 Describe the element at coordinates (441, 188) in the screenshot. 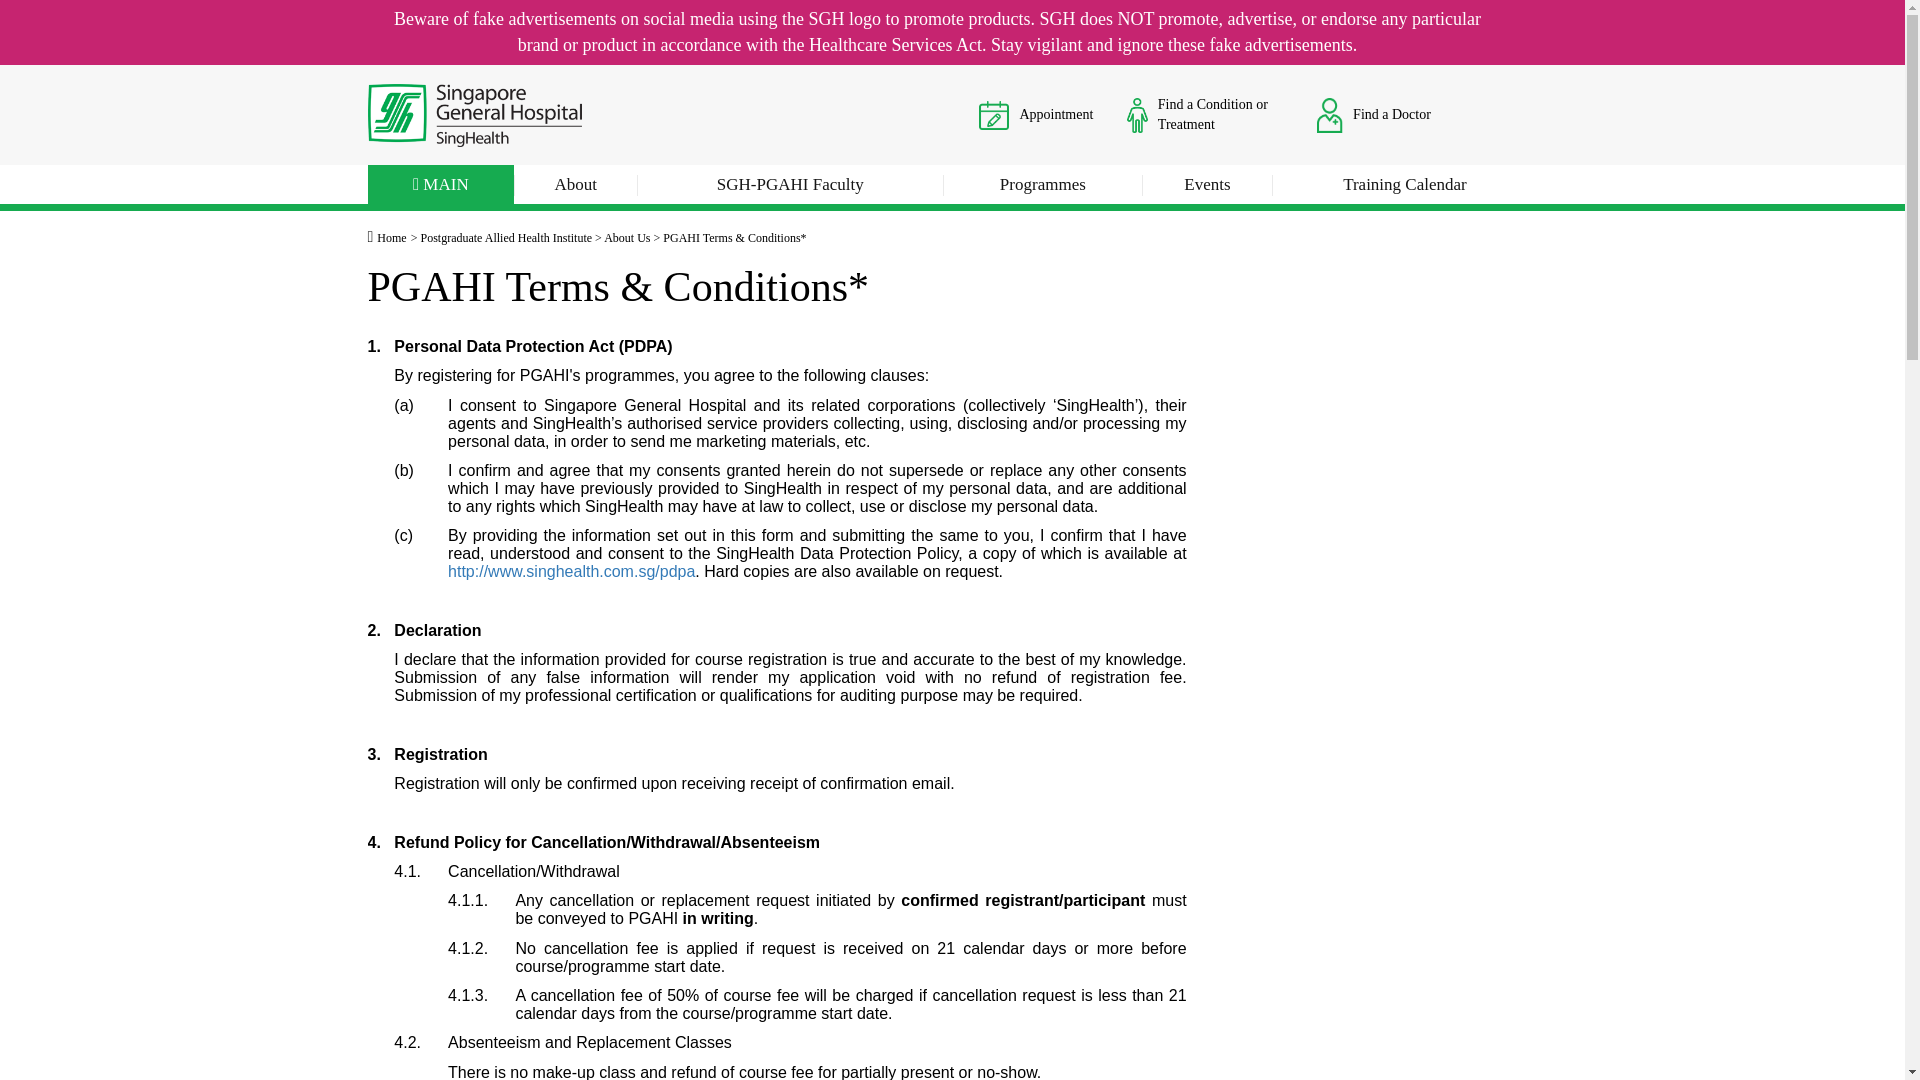

I see `MAIN` at that location.